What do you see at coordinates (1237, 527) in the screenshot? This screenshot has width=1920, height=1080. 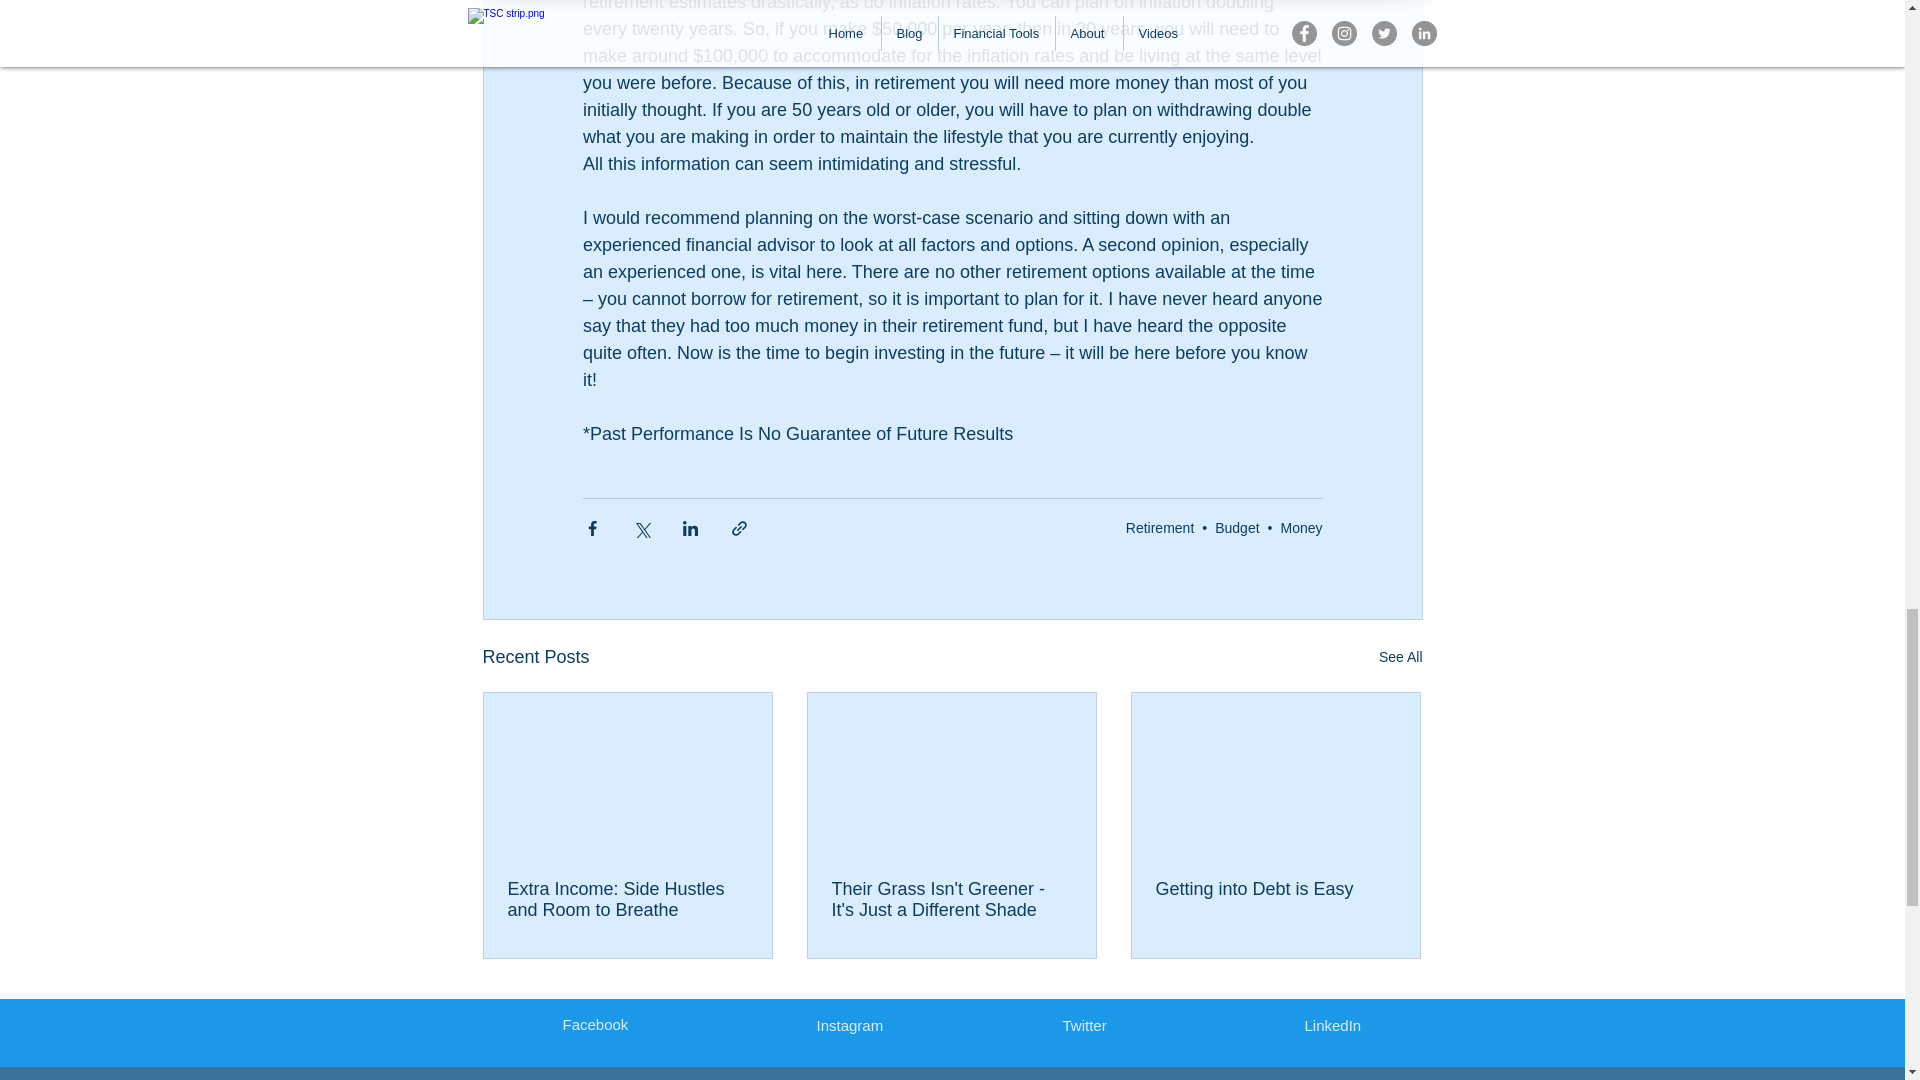 I see `Budget` at bounding box center [1237, 527].